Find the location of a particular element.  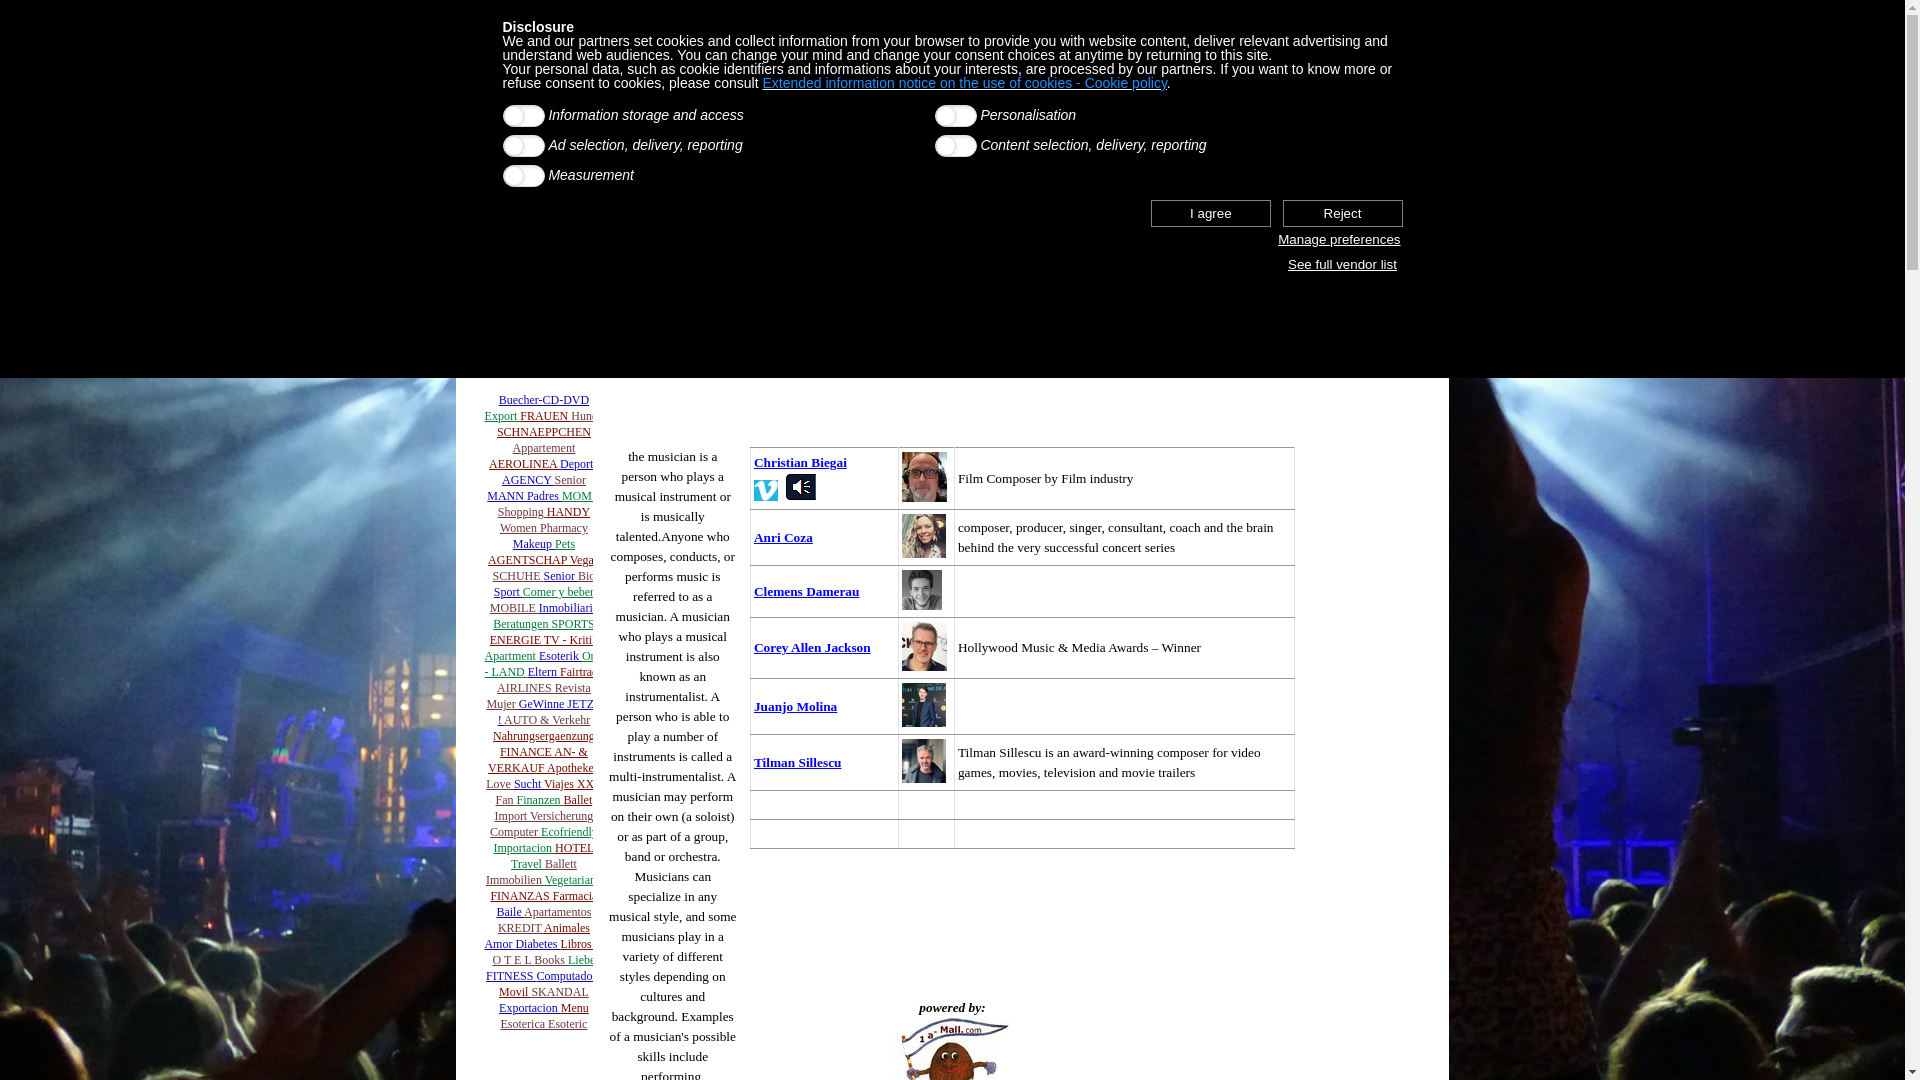

Makeup is located at coordinates (534, 544).